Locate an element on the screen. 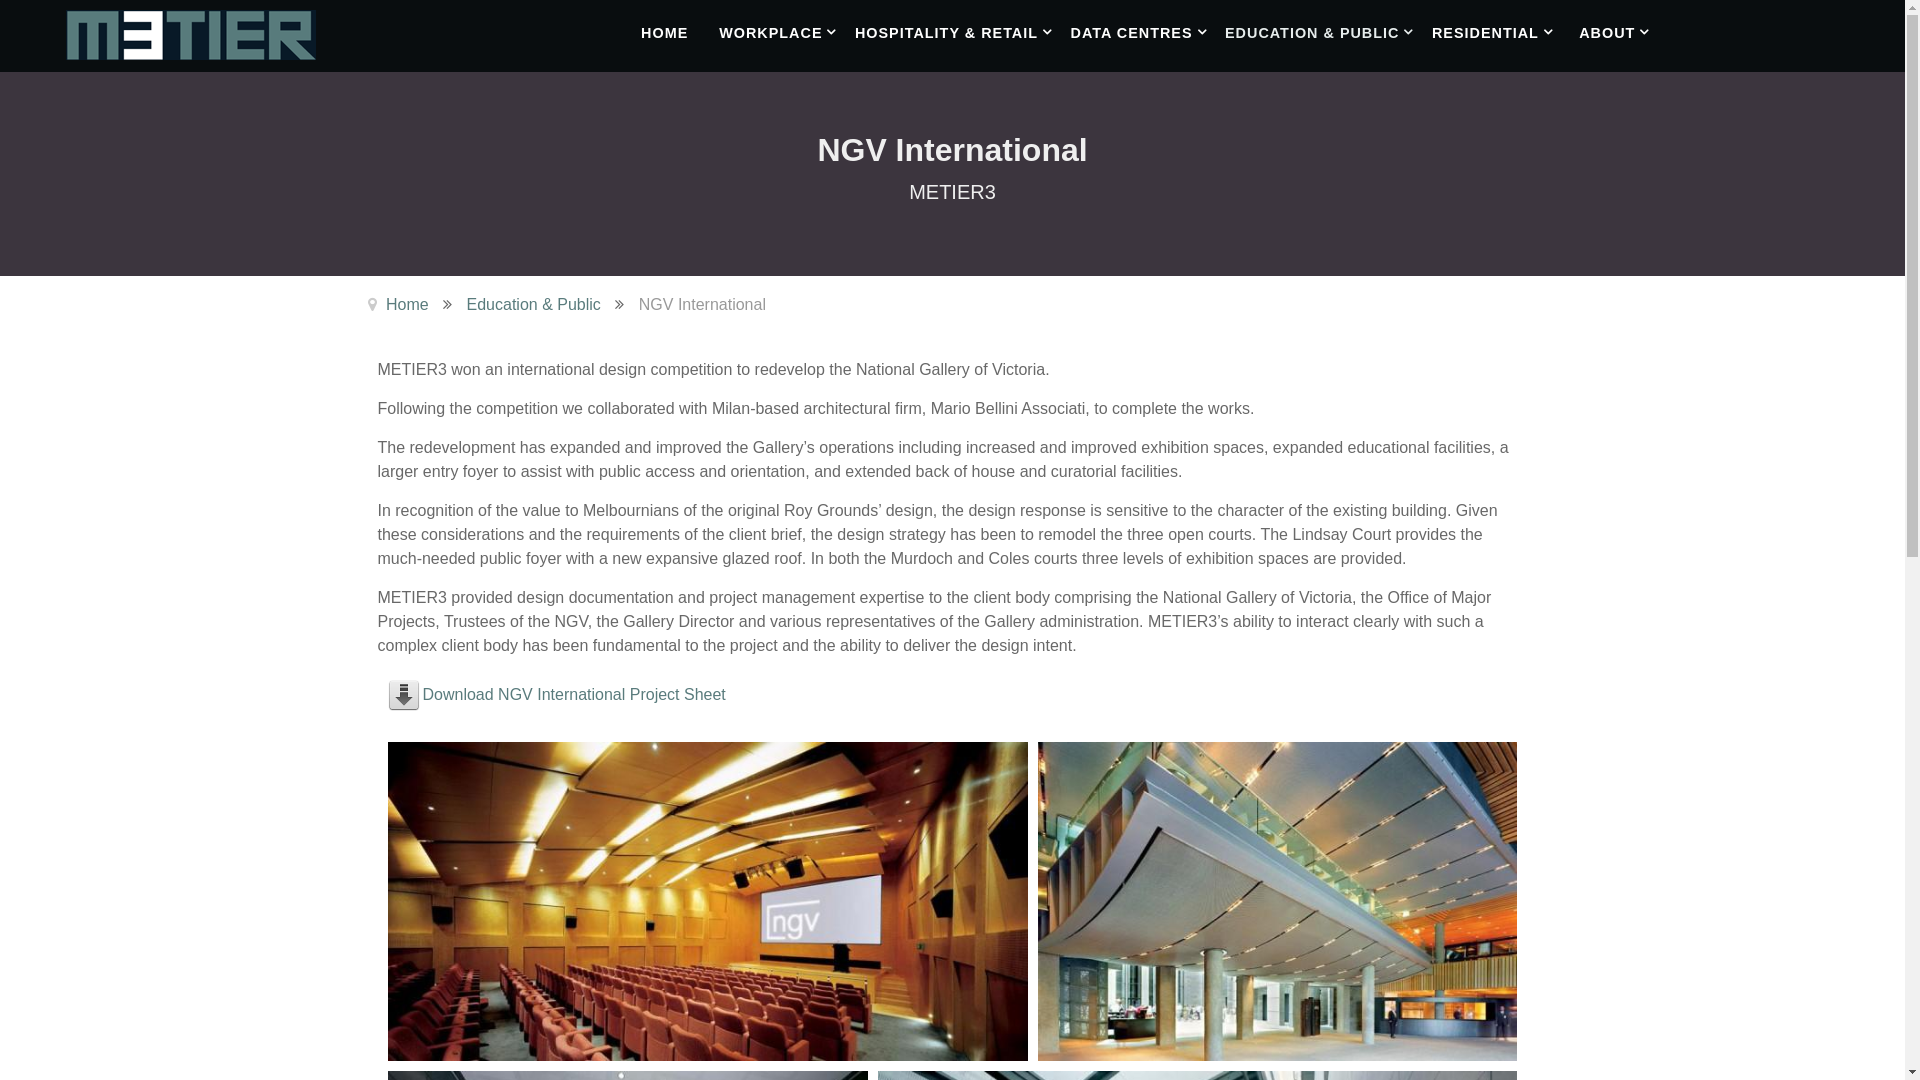 Image resolution: width=1920 pixels, height=1080 pixels. Download NGV International Project Sheet is located at coordinates (574, 694).